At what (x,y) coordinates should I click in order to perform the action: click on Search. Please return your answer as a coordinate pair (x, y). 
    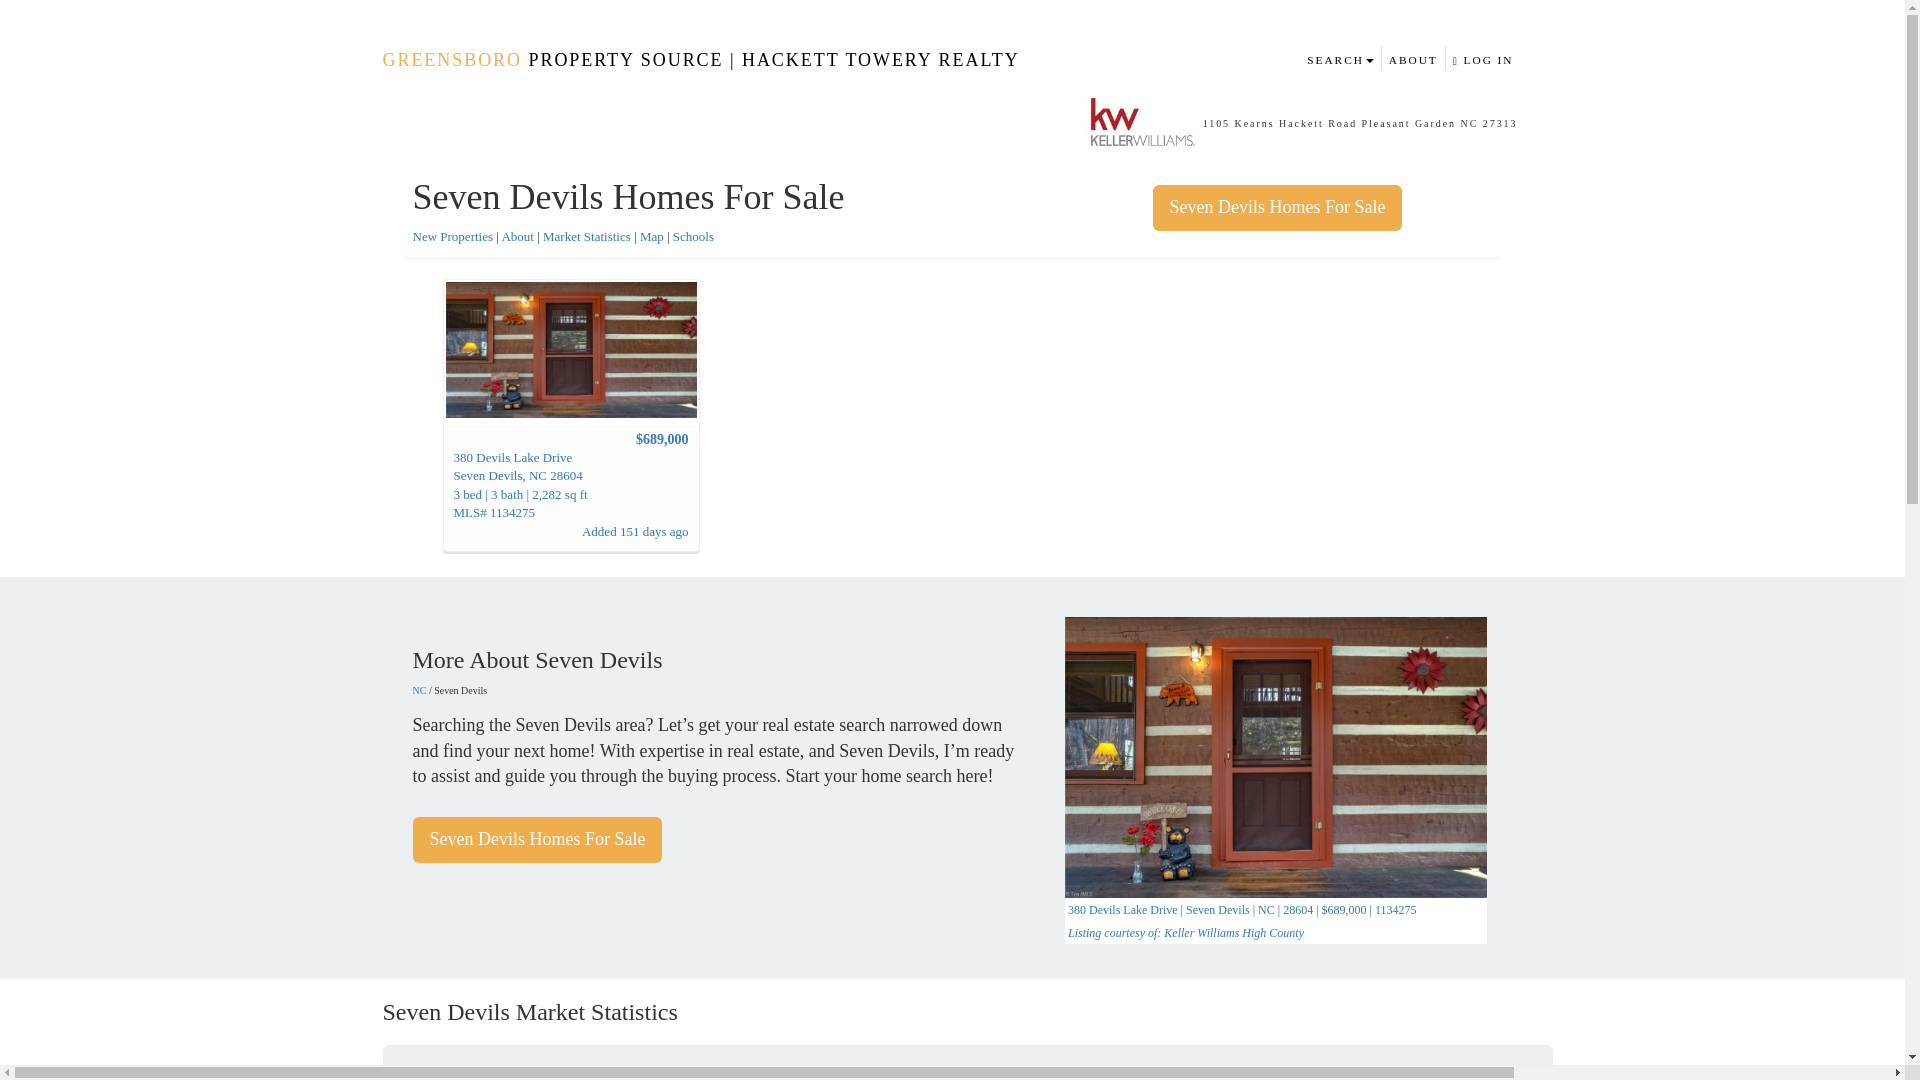
    Looking at the image, I should click on (1340, 58).